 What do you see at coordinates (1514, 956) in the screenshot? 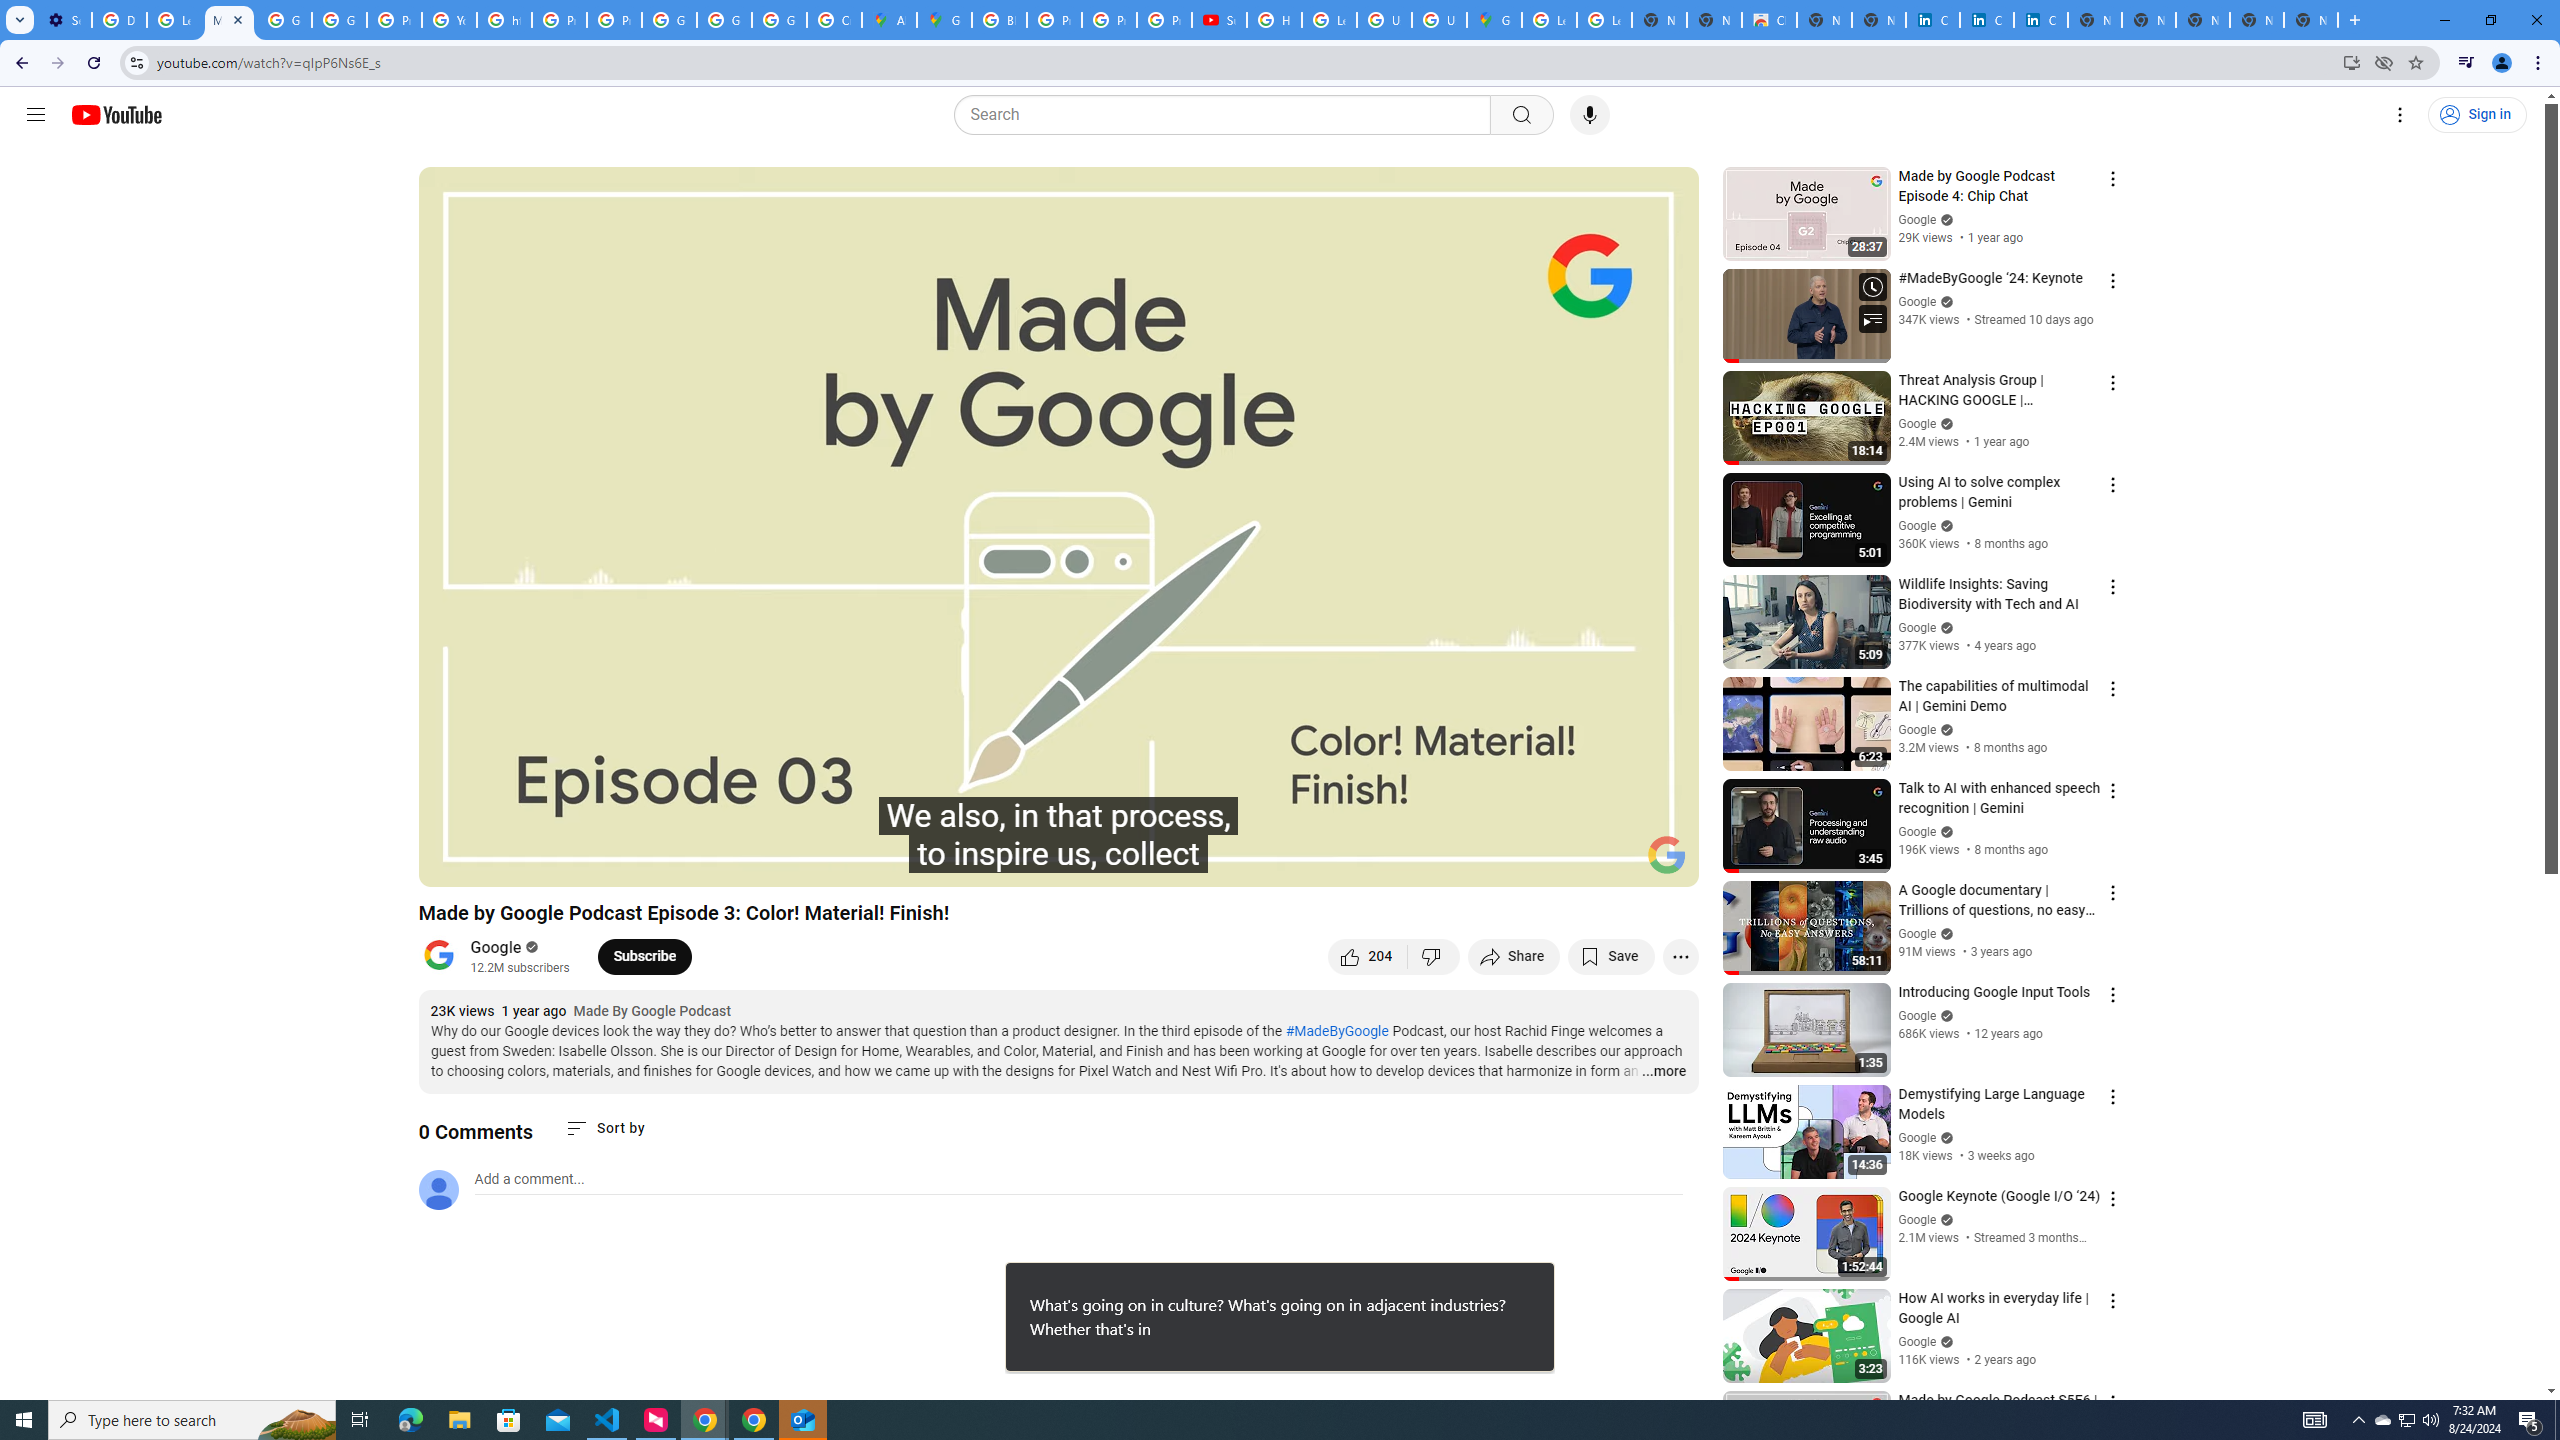
I see `Share` at bounding box center [1514, 956].